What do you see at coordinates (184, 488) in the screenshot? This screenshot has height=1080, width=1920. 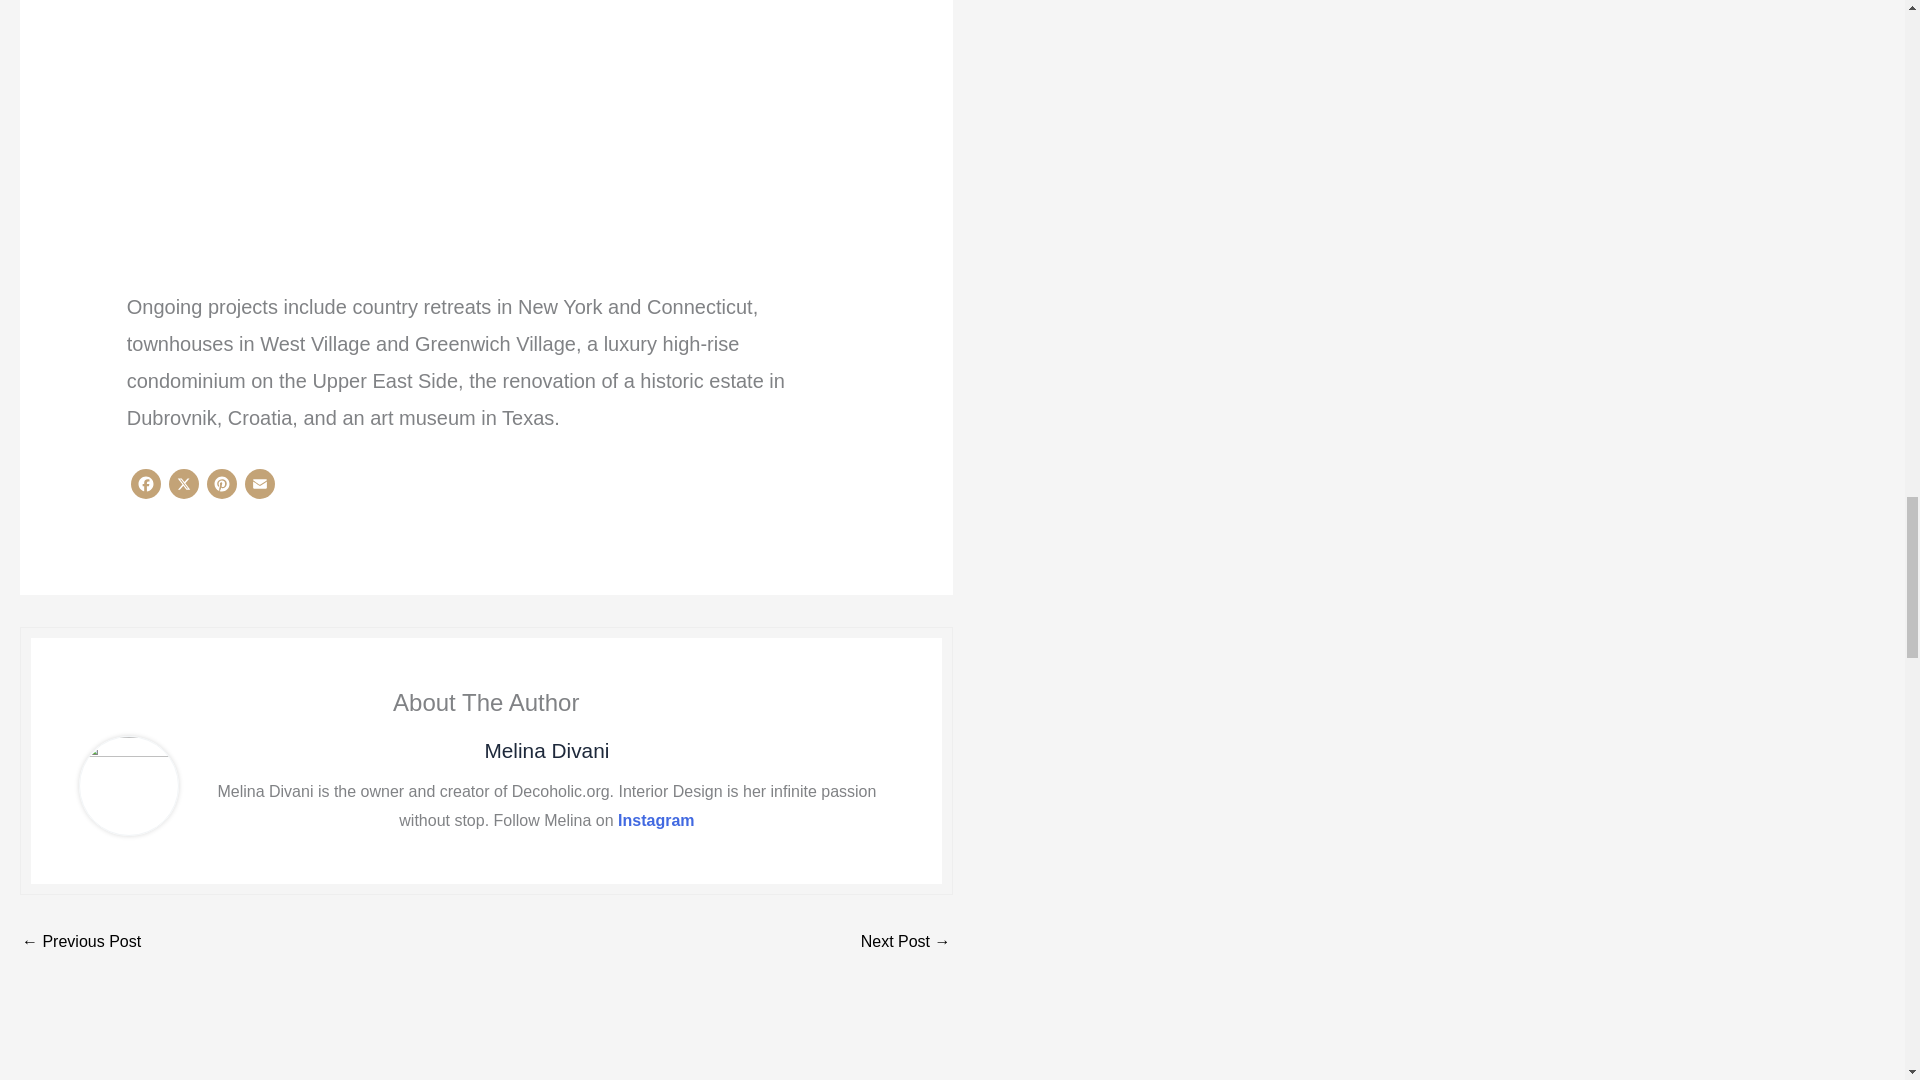 I see `X` at bounding box center [184, 488].